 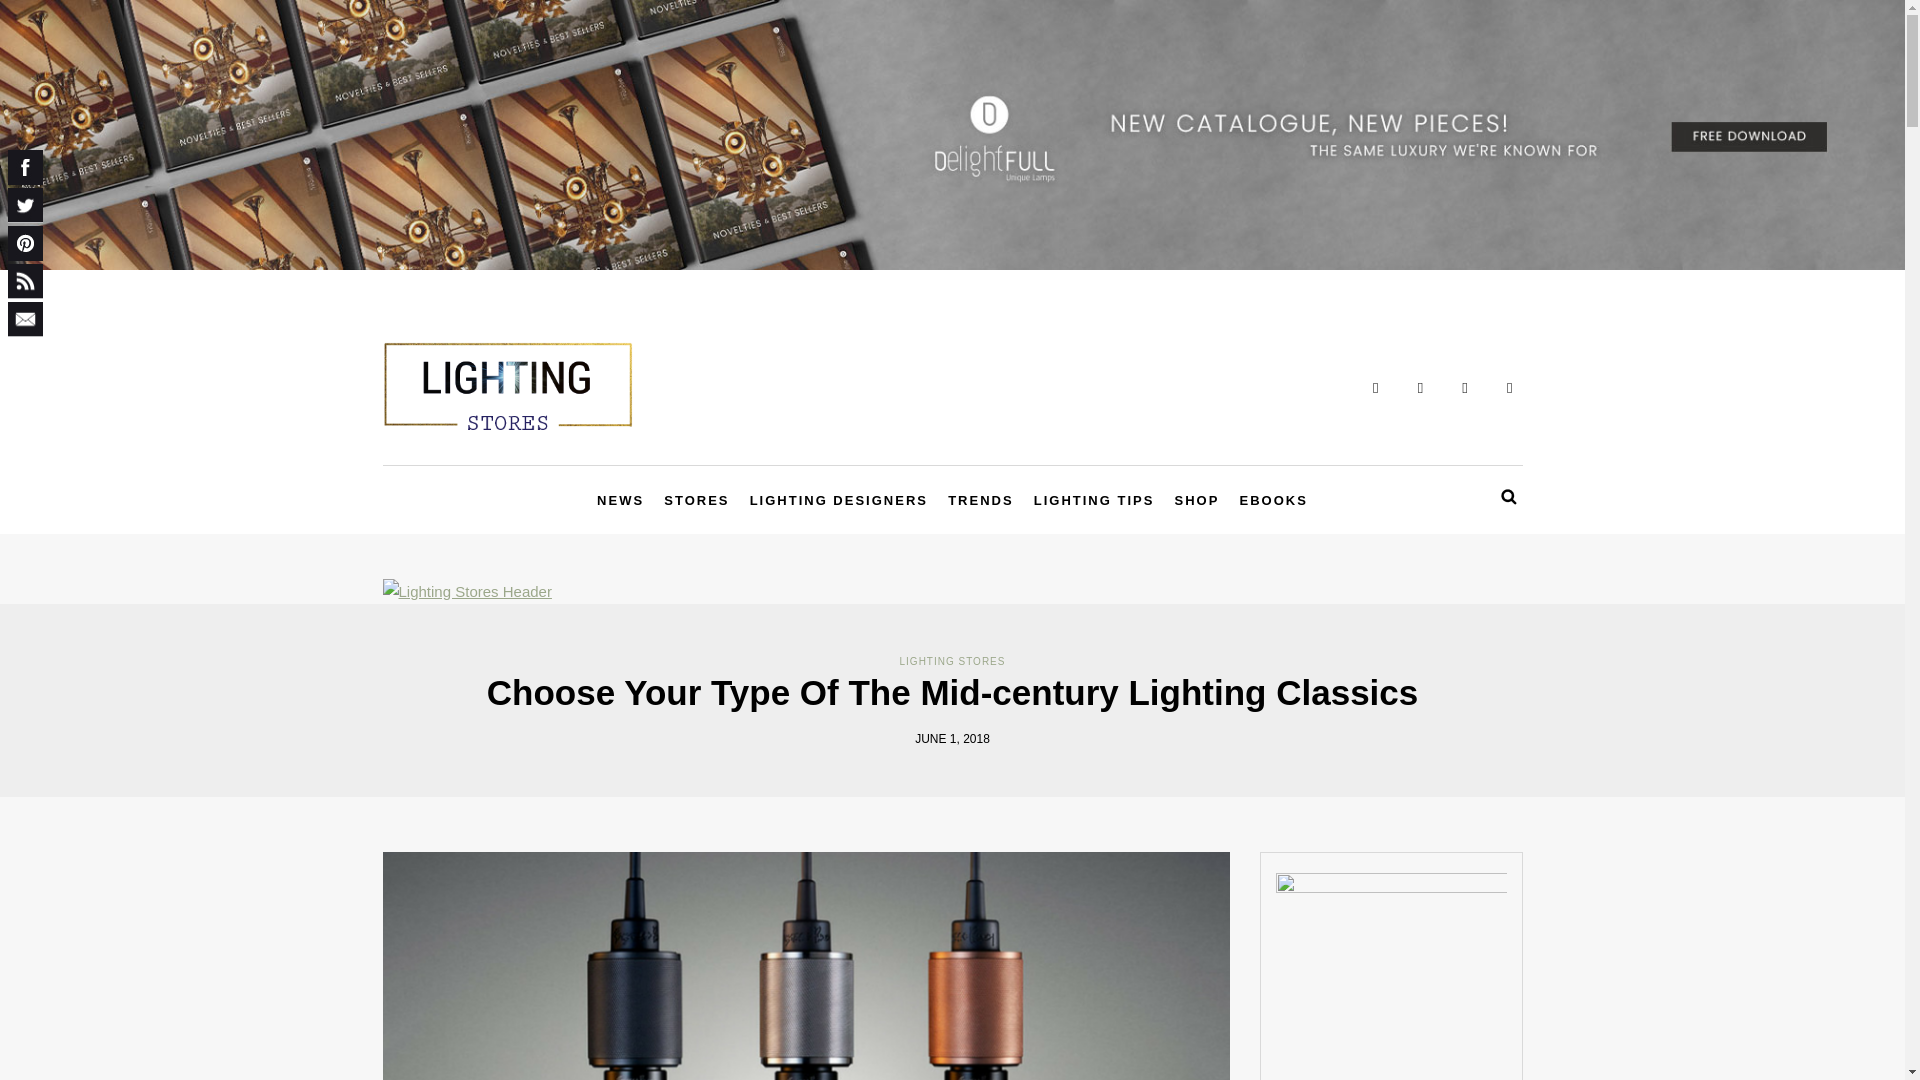 I want to click on LIGHTING STORES, so click(x=953, y=661).